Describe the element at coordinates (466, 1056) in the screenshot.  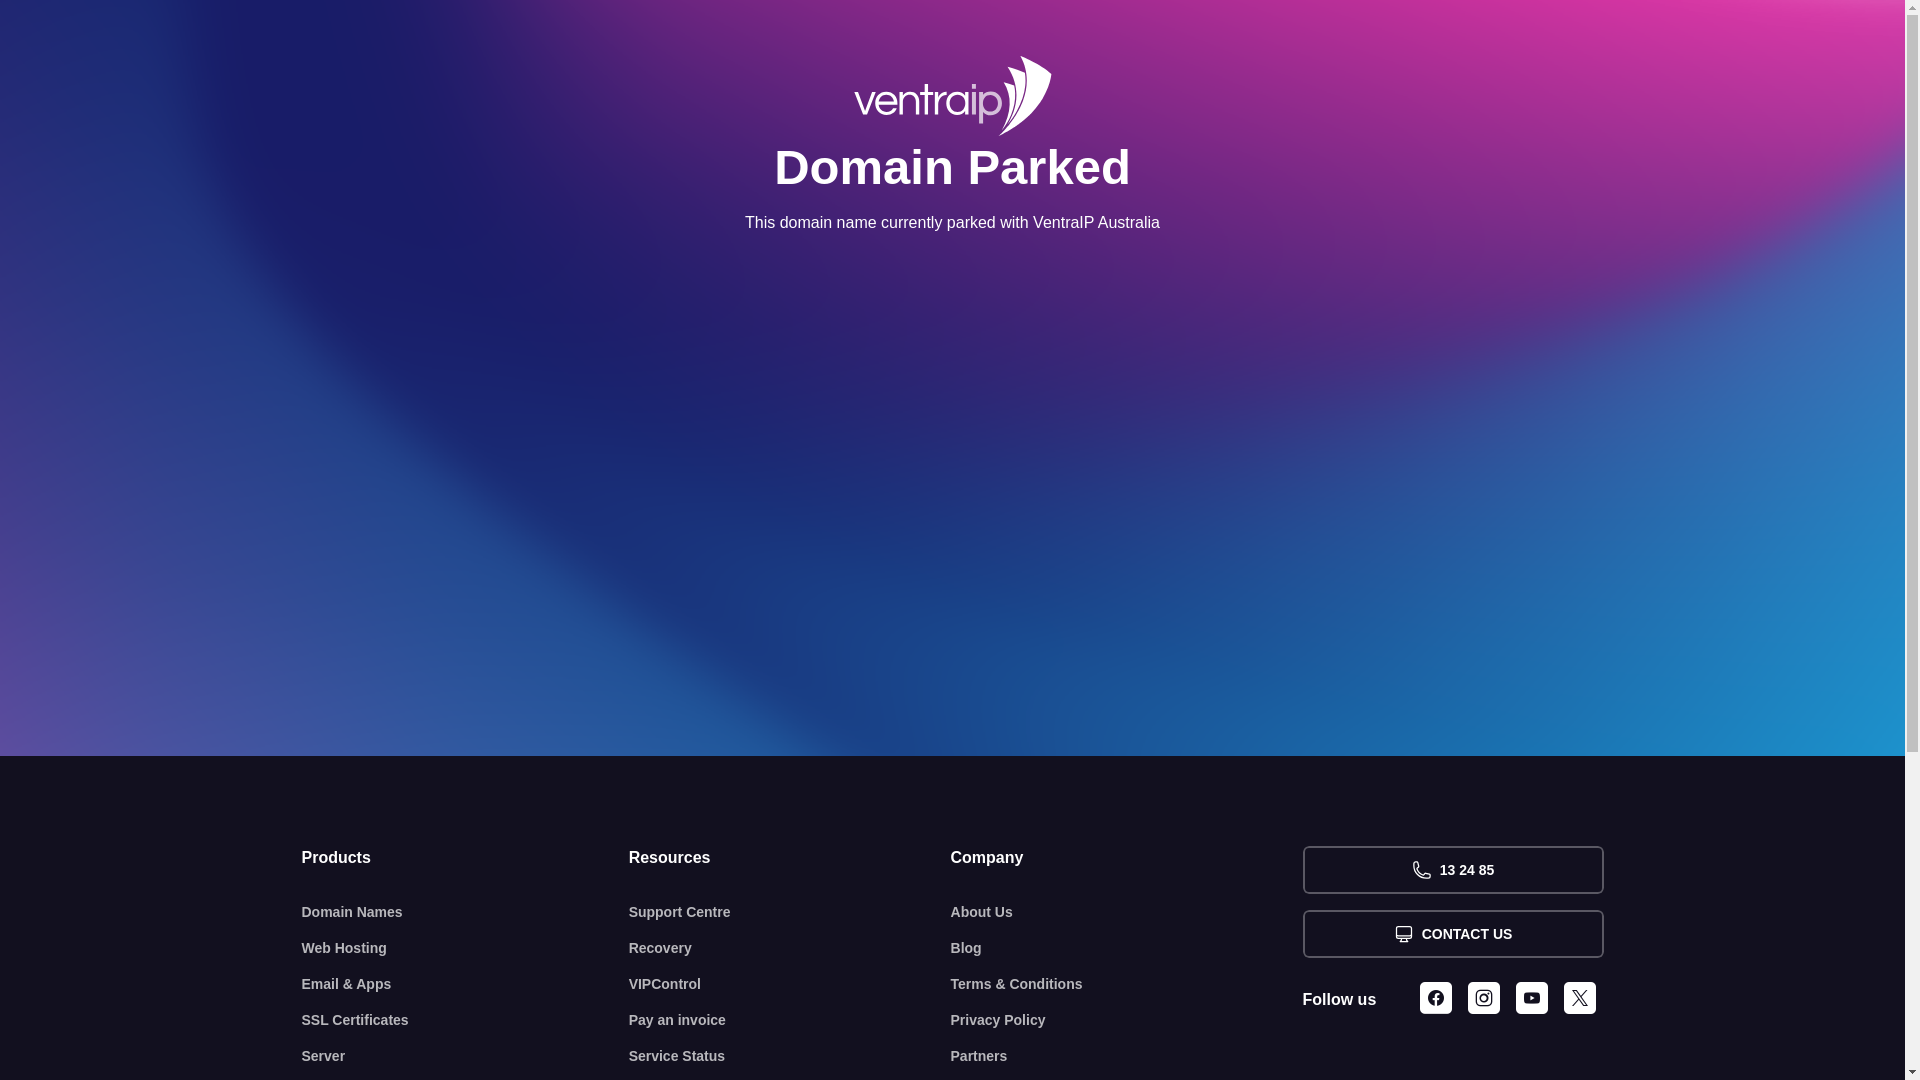
I see `Server` at that location.